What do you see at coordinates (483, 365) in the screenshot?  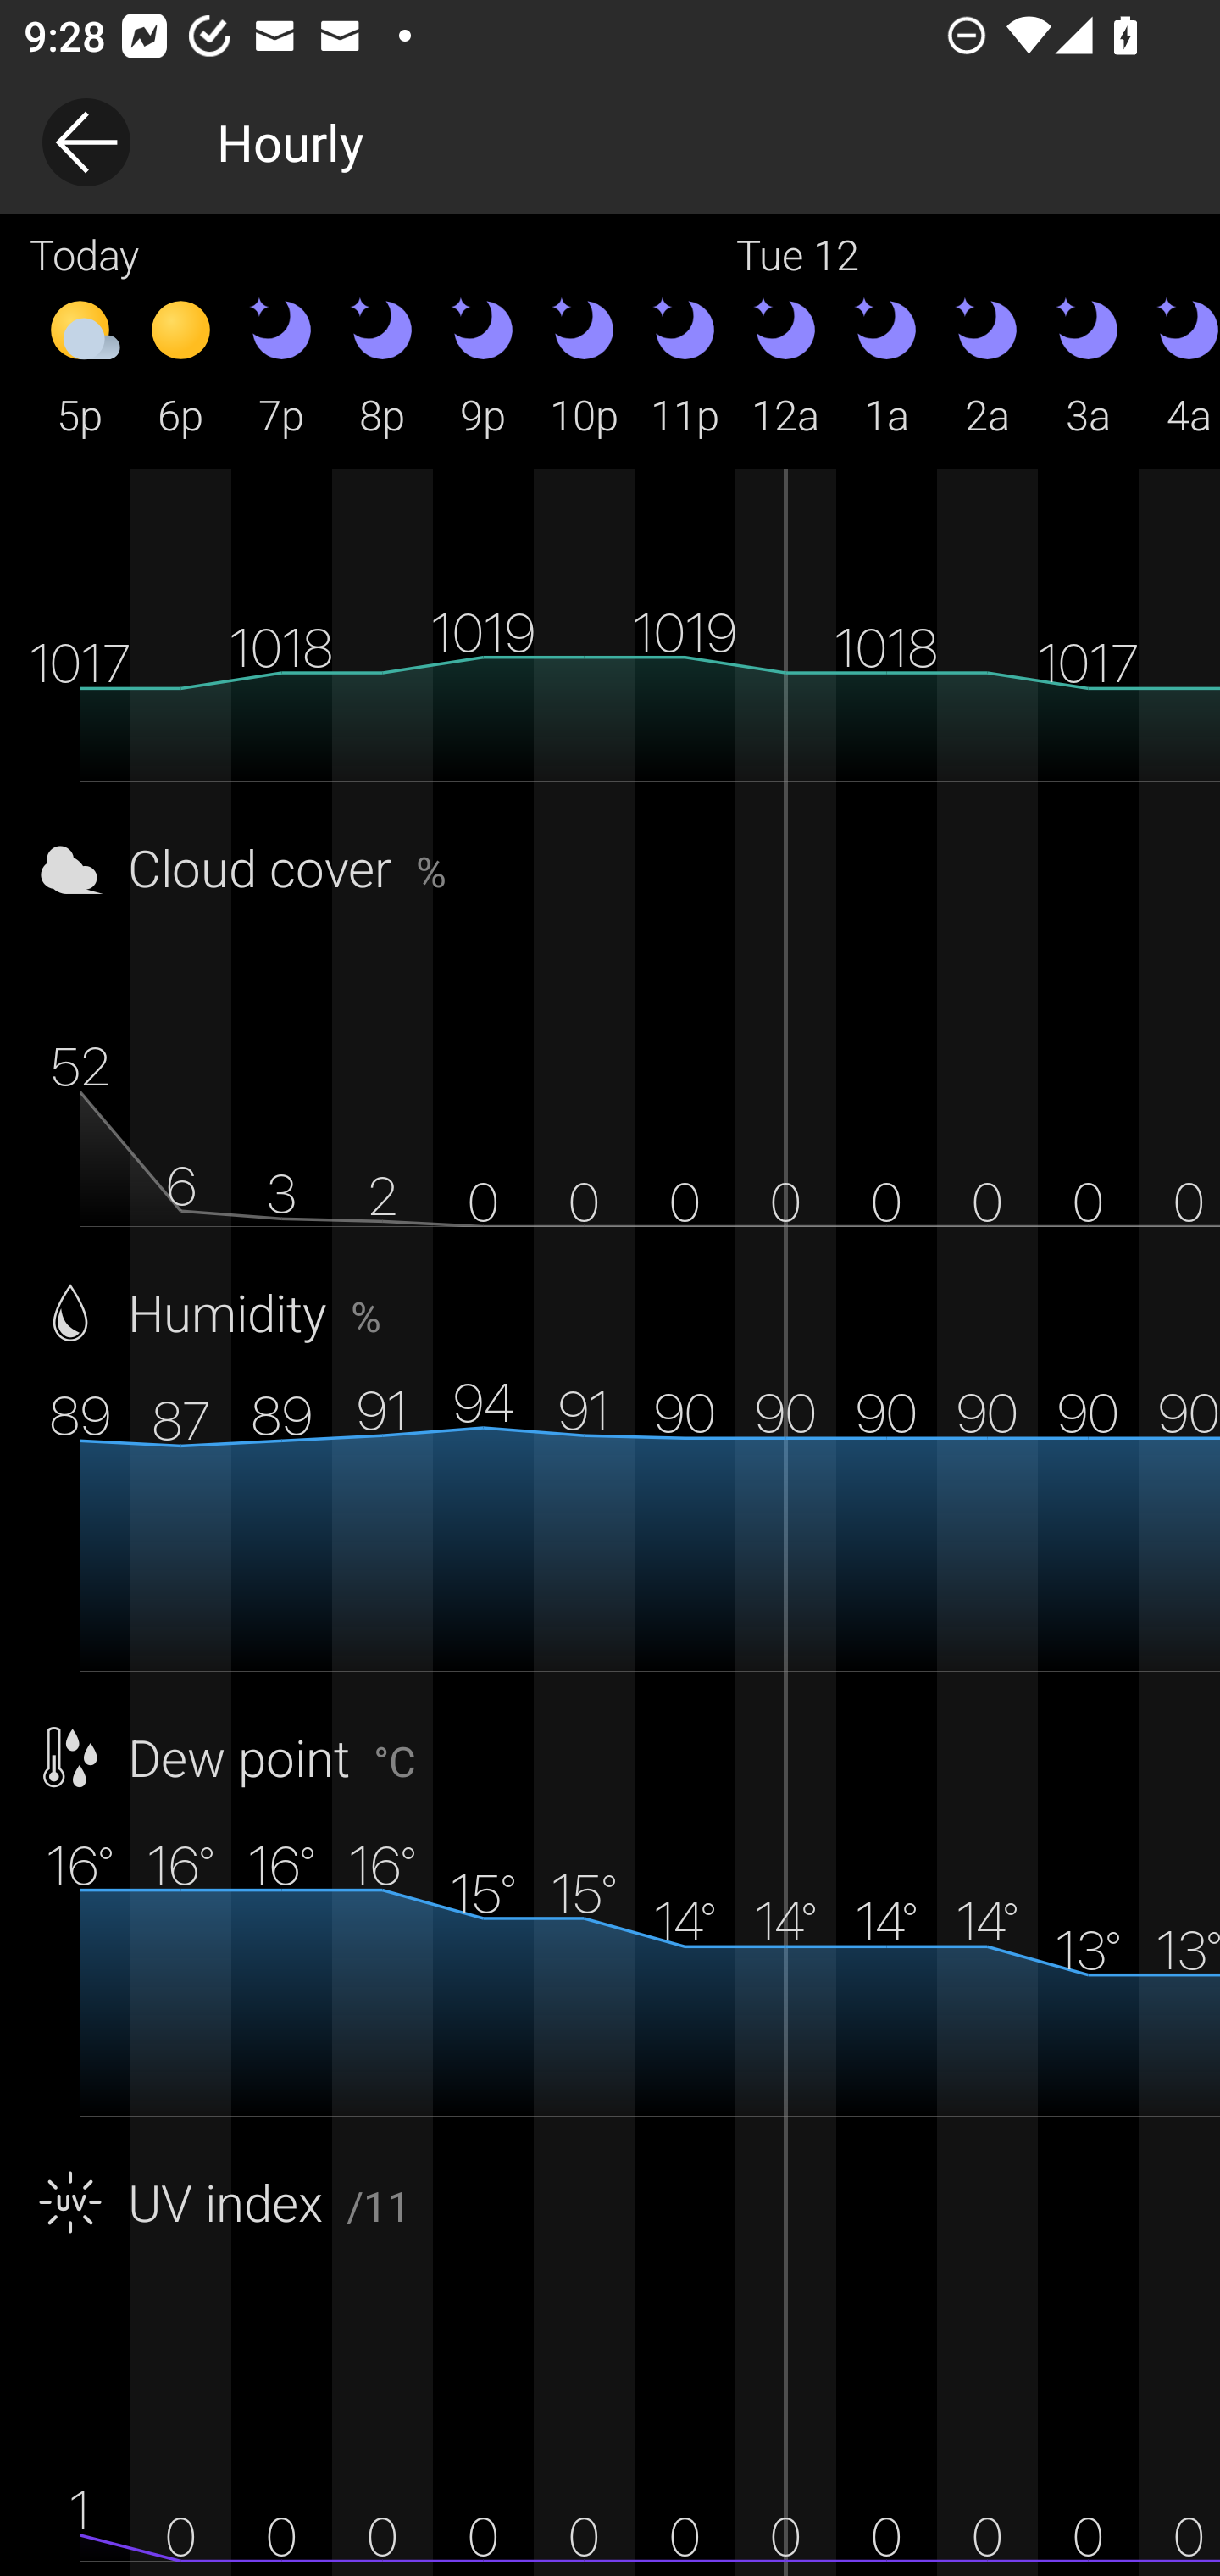 I see `9p` at bounding box center [483, 365].